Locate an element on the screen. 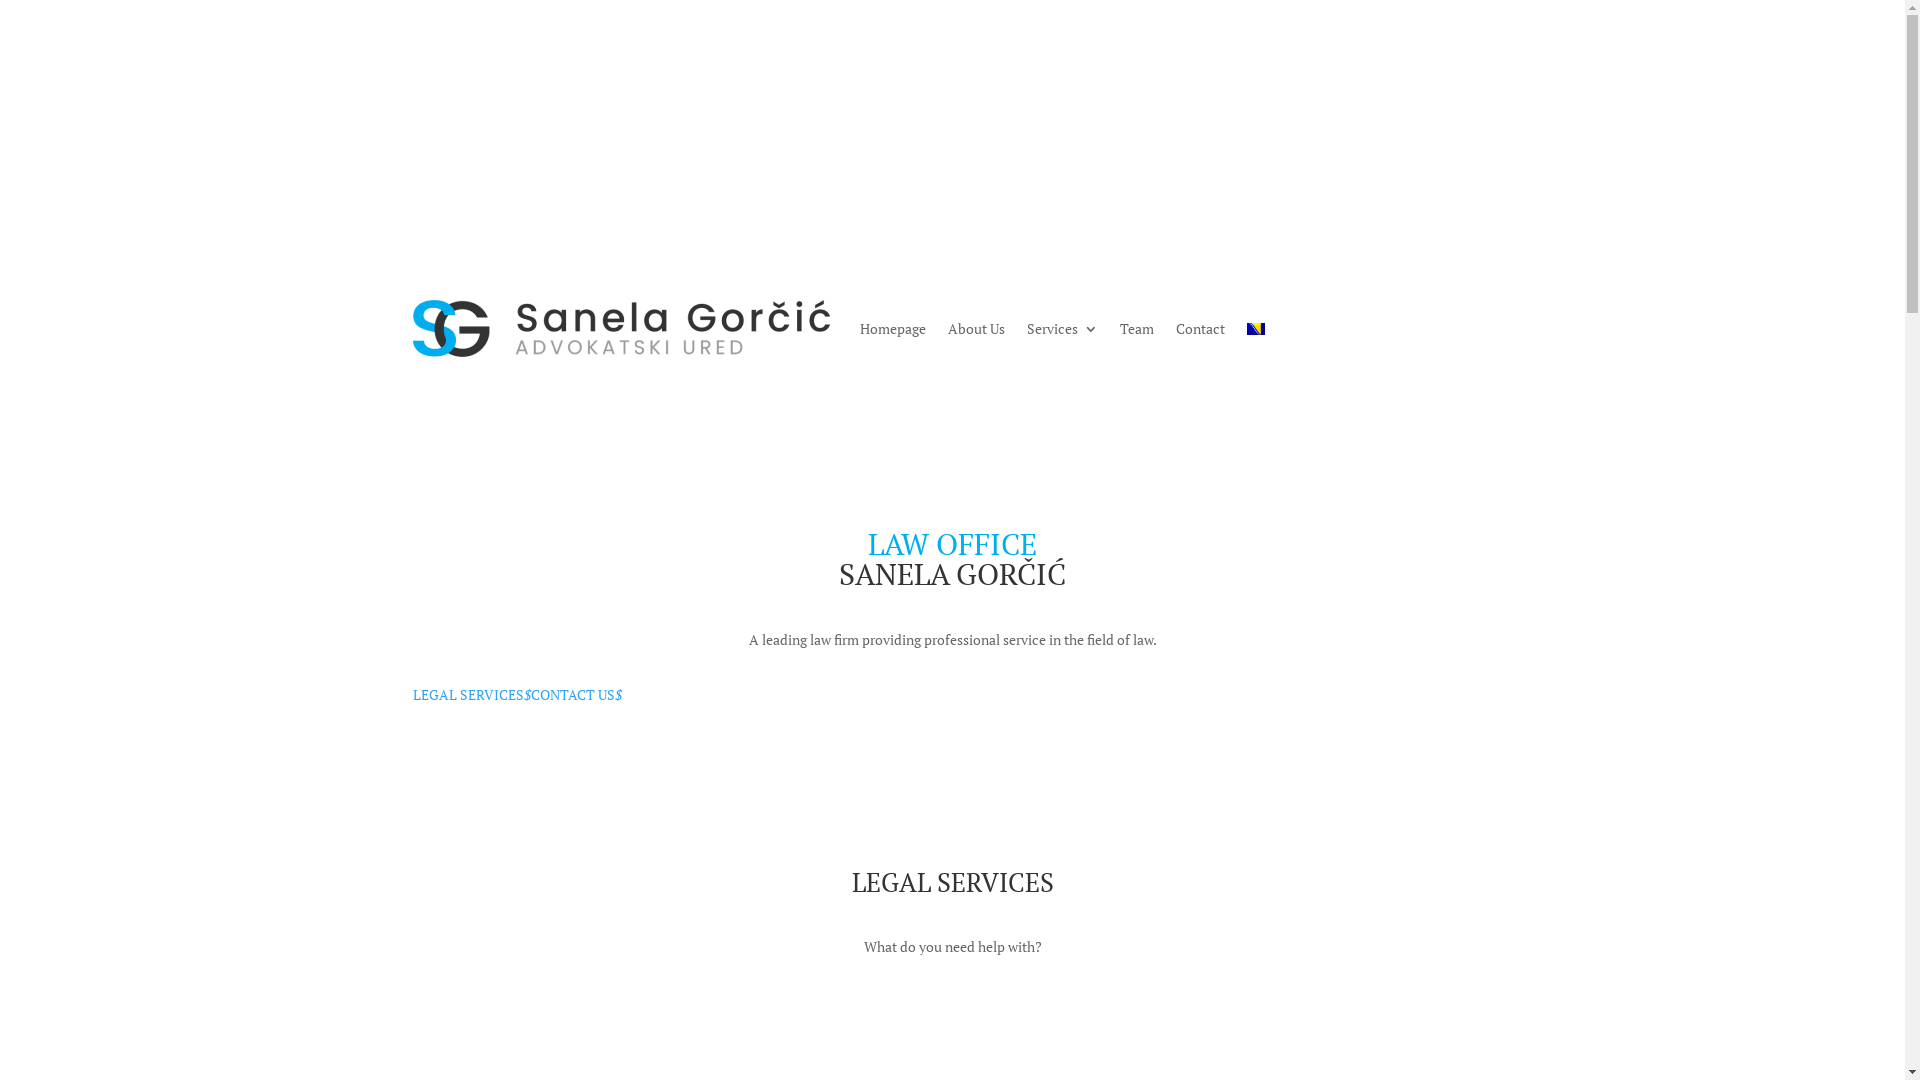  Contact is located at coordinates (1200, 329).